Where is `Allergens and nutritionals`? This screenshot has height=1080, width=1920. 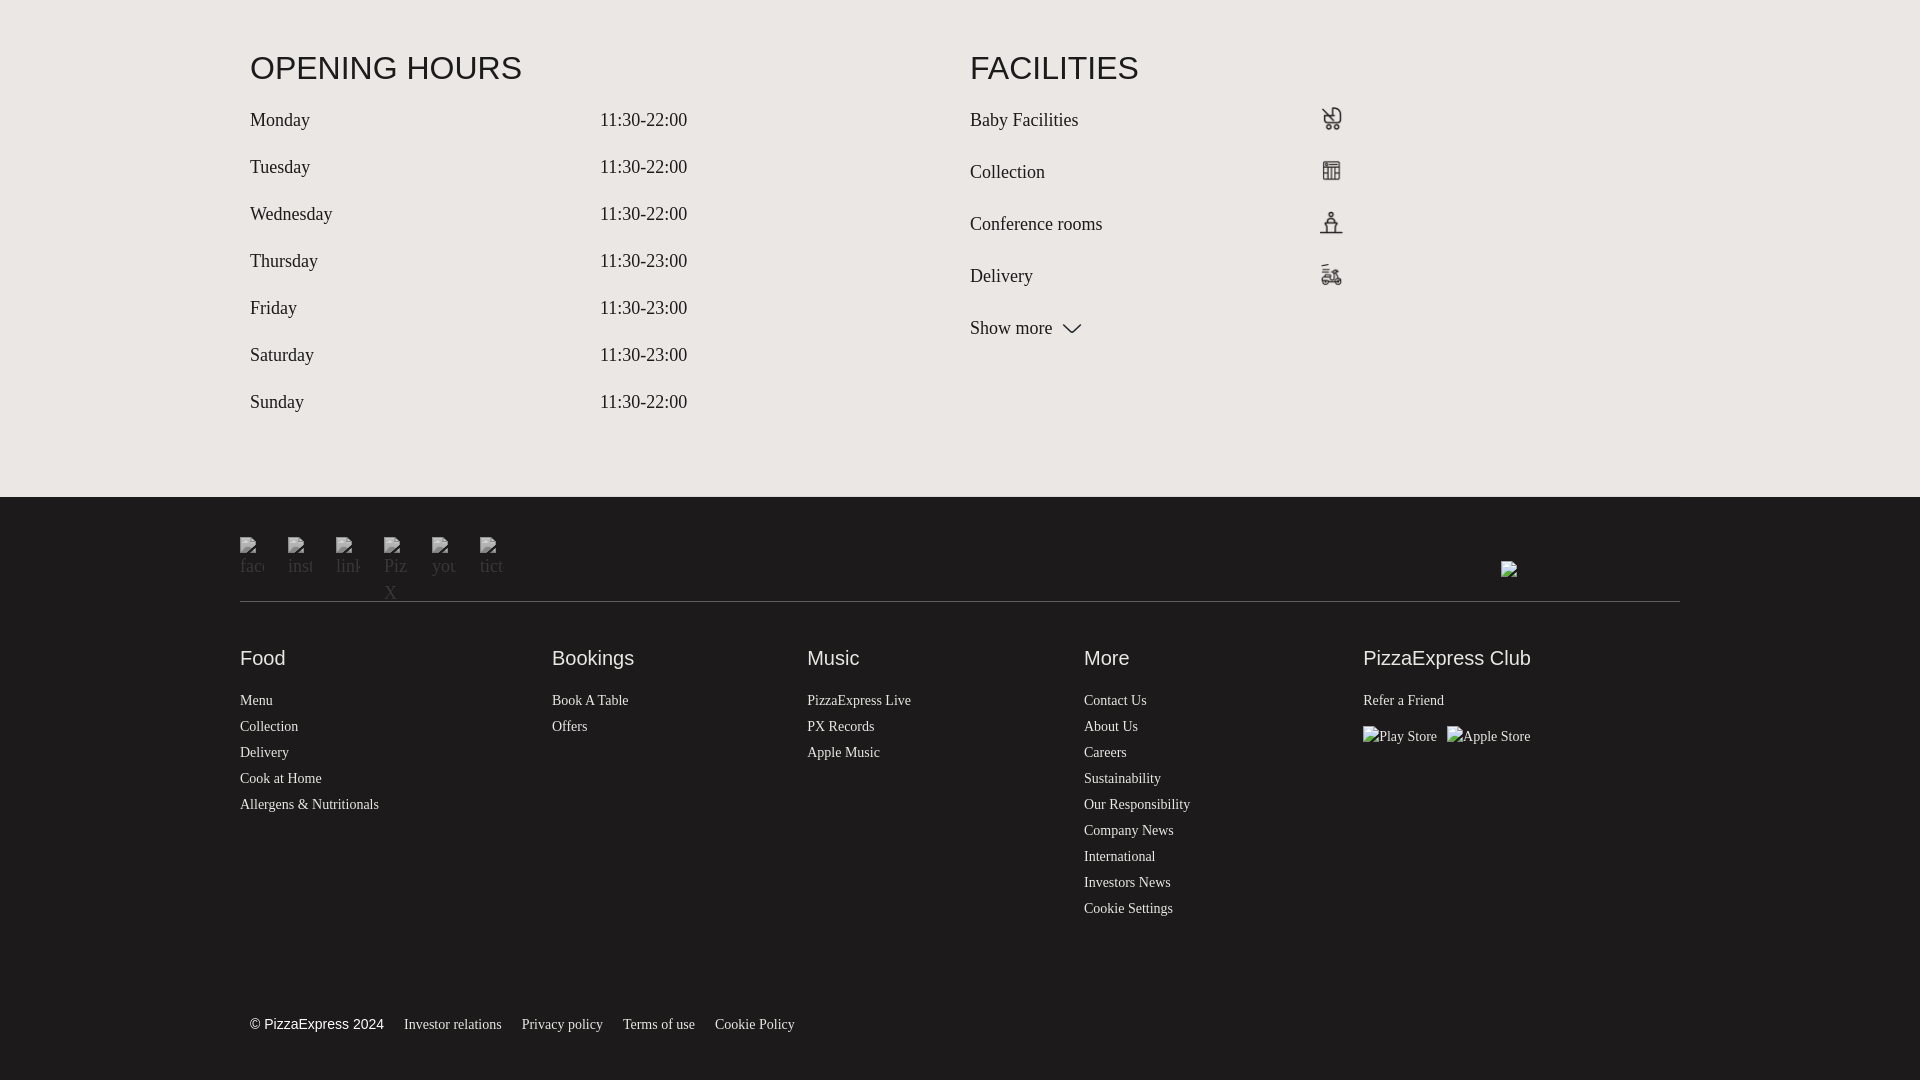 Allergens and nutritionals is located at coordinates (384, 806).